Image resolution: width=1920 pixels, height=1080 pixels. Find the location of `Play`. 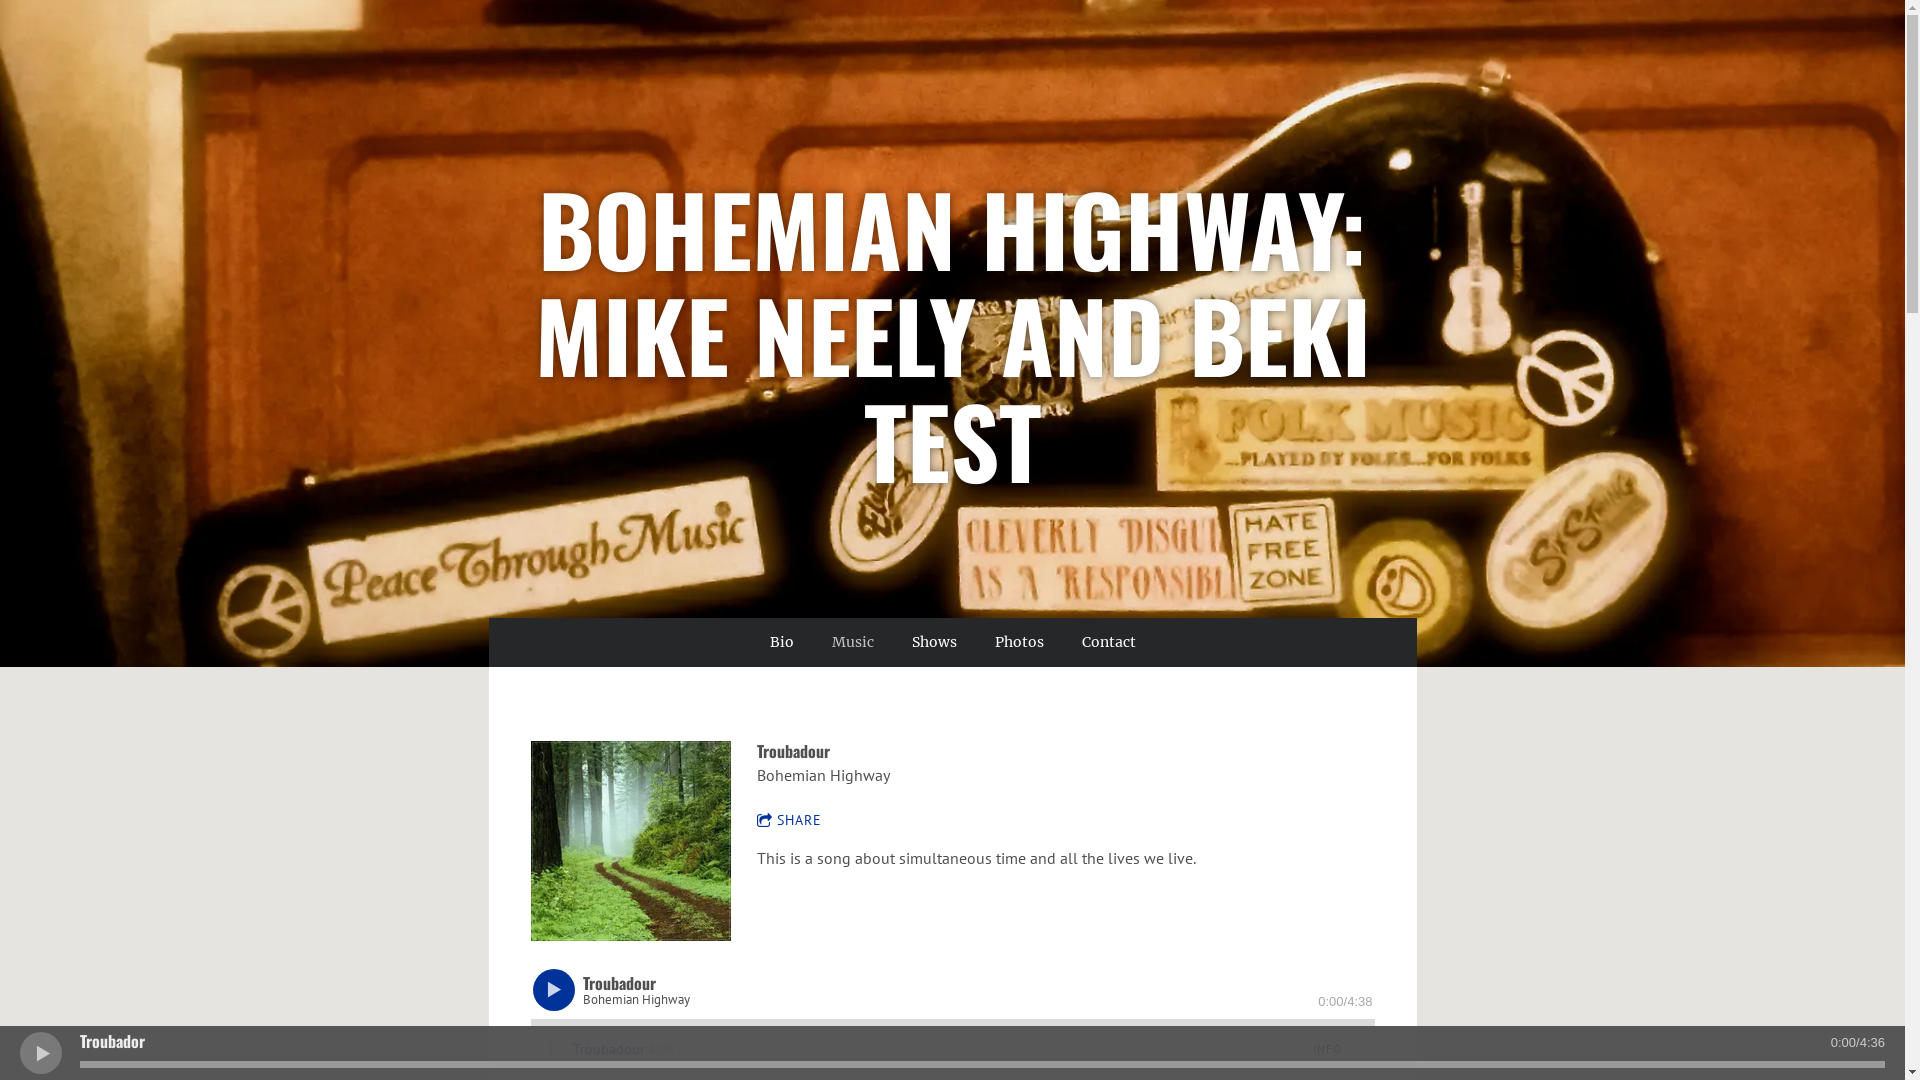

Play is located at coordinates (553, 990).